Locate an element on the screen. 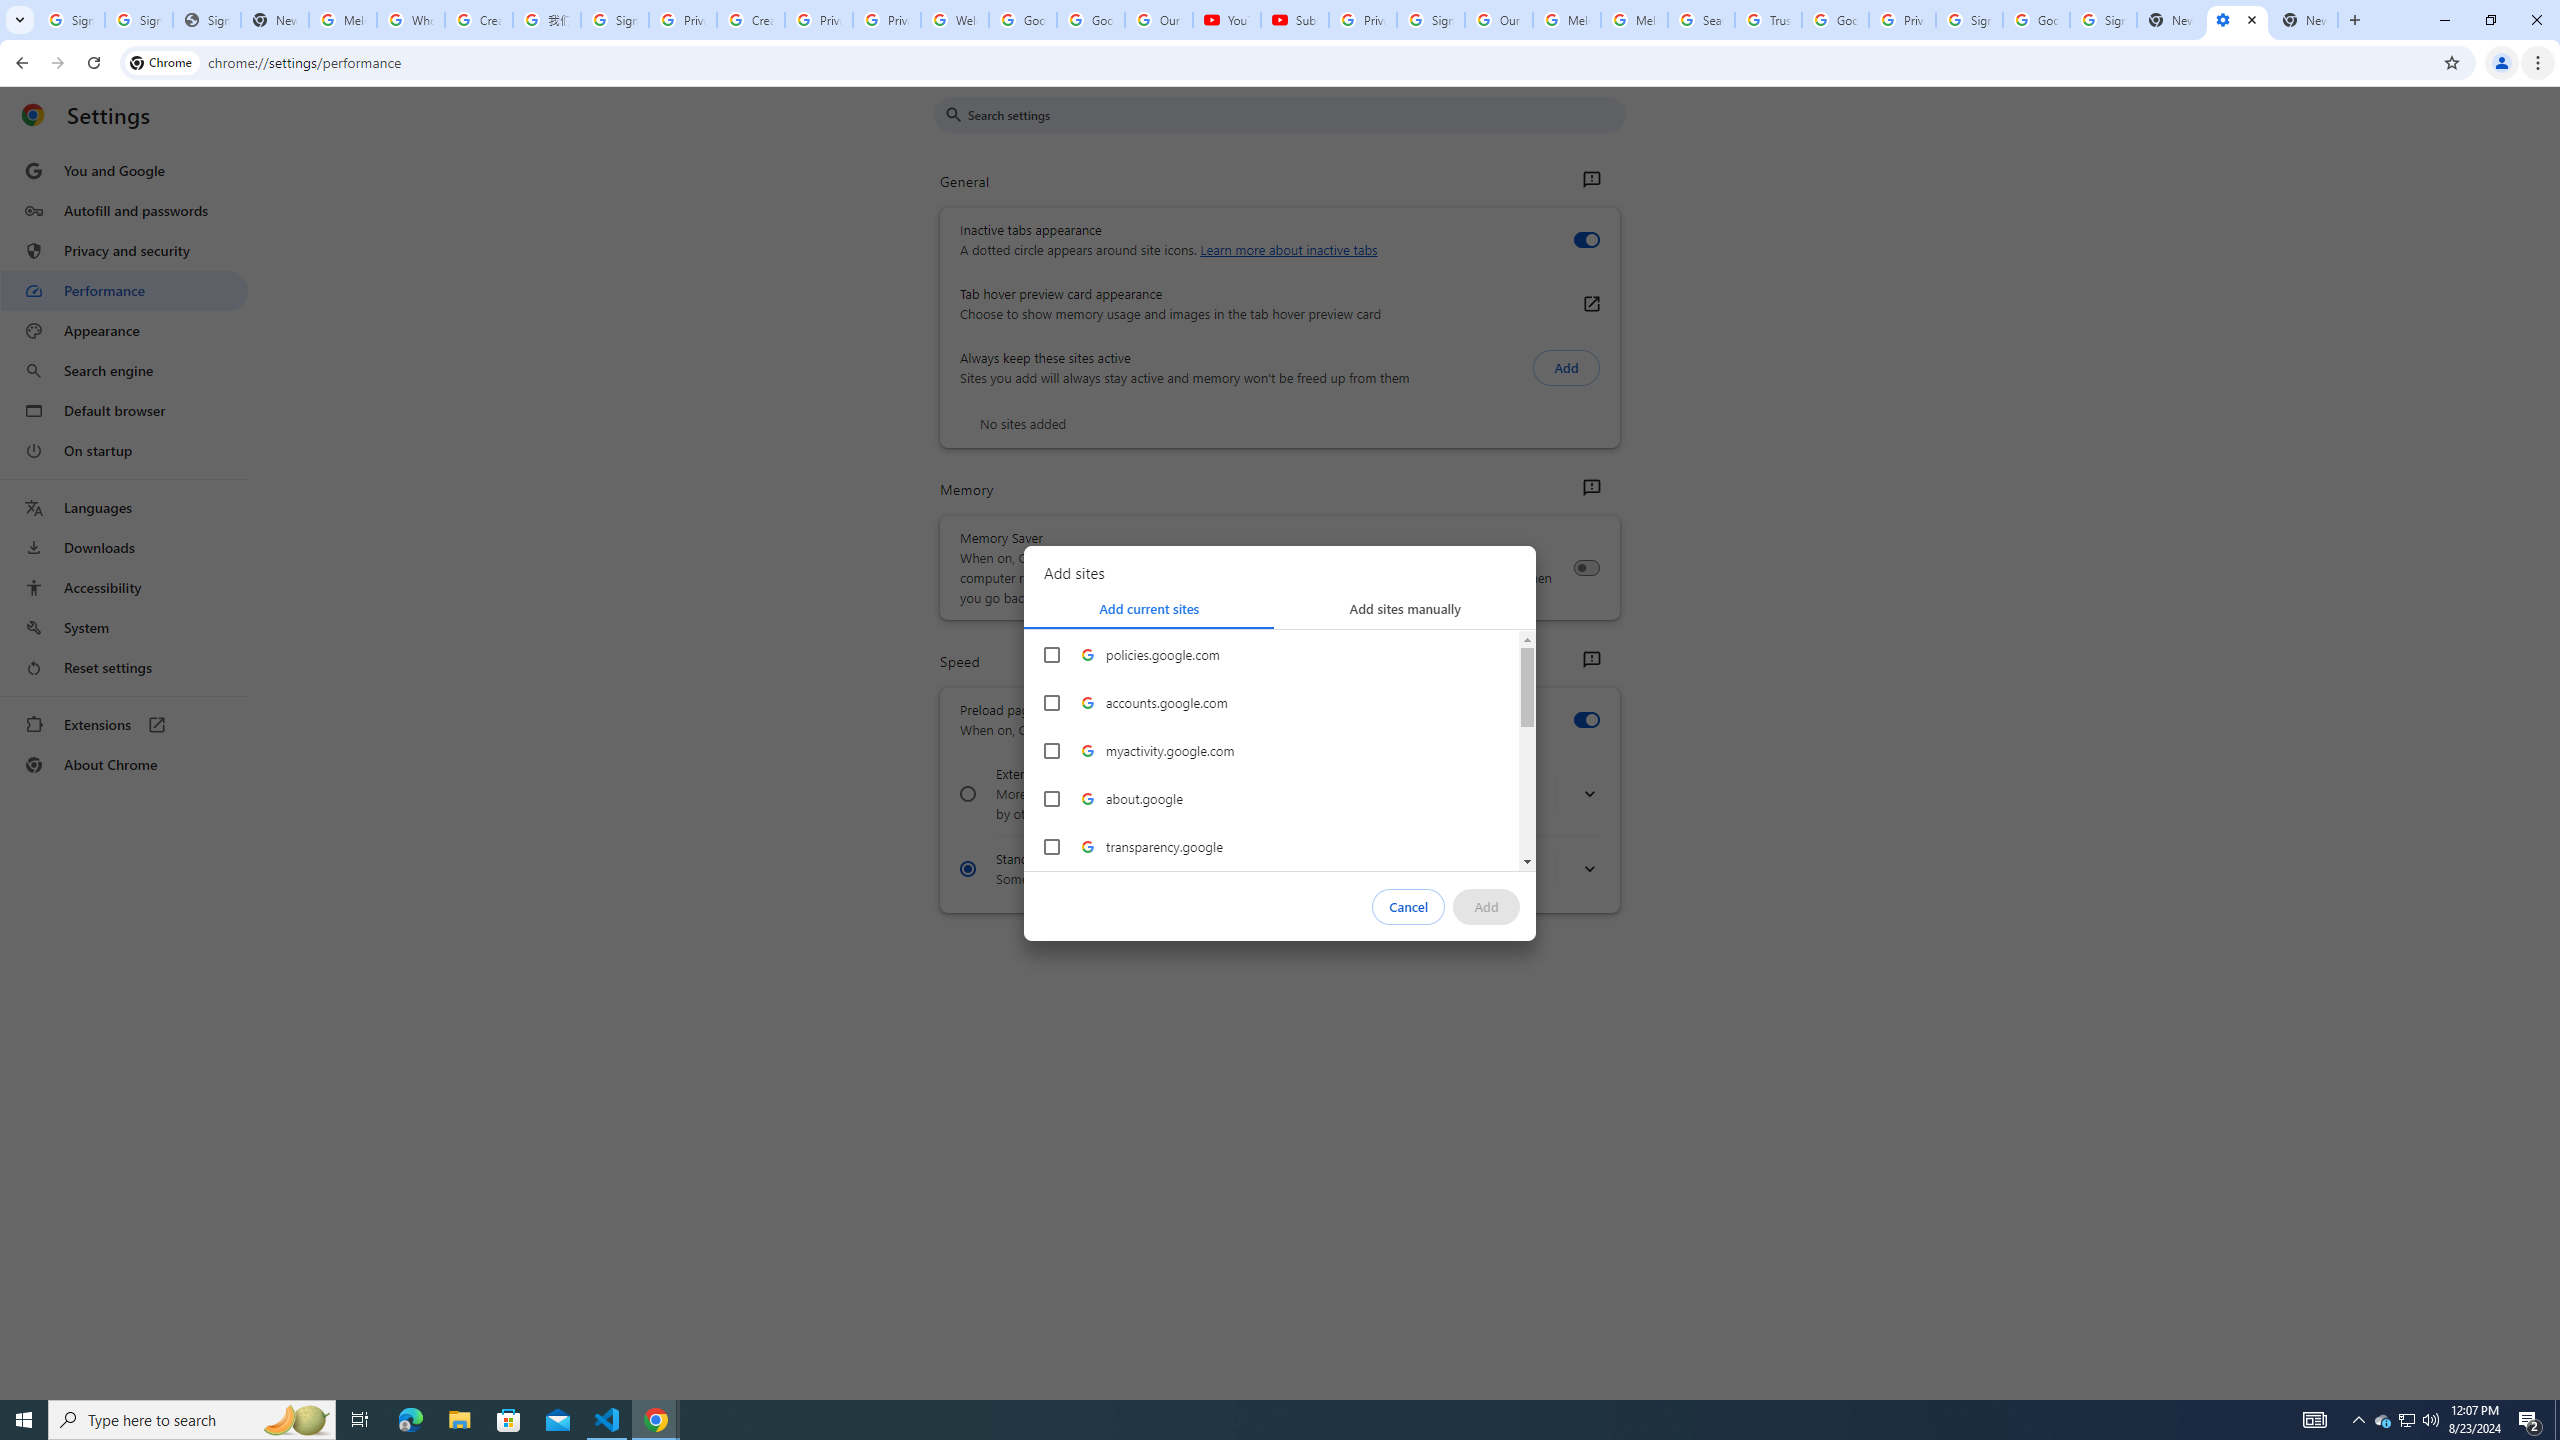 Image resolution: width=2560 pixels, height=1440 pixels. Settings - Performance is located at coordinates (2236, 20).